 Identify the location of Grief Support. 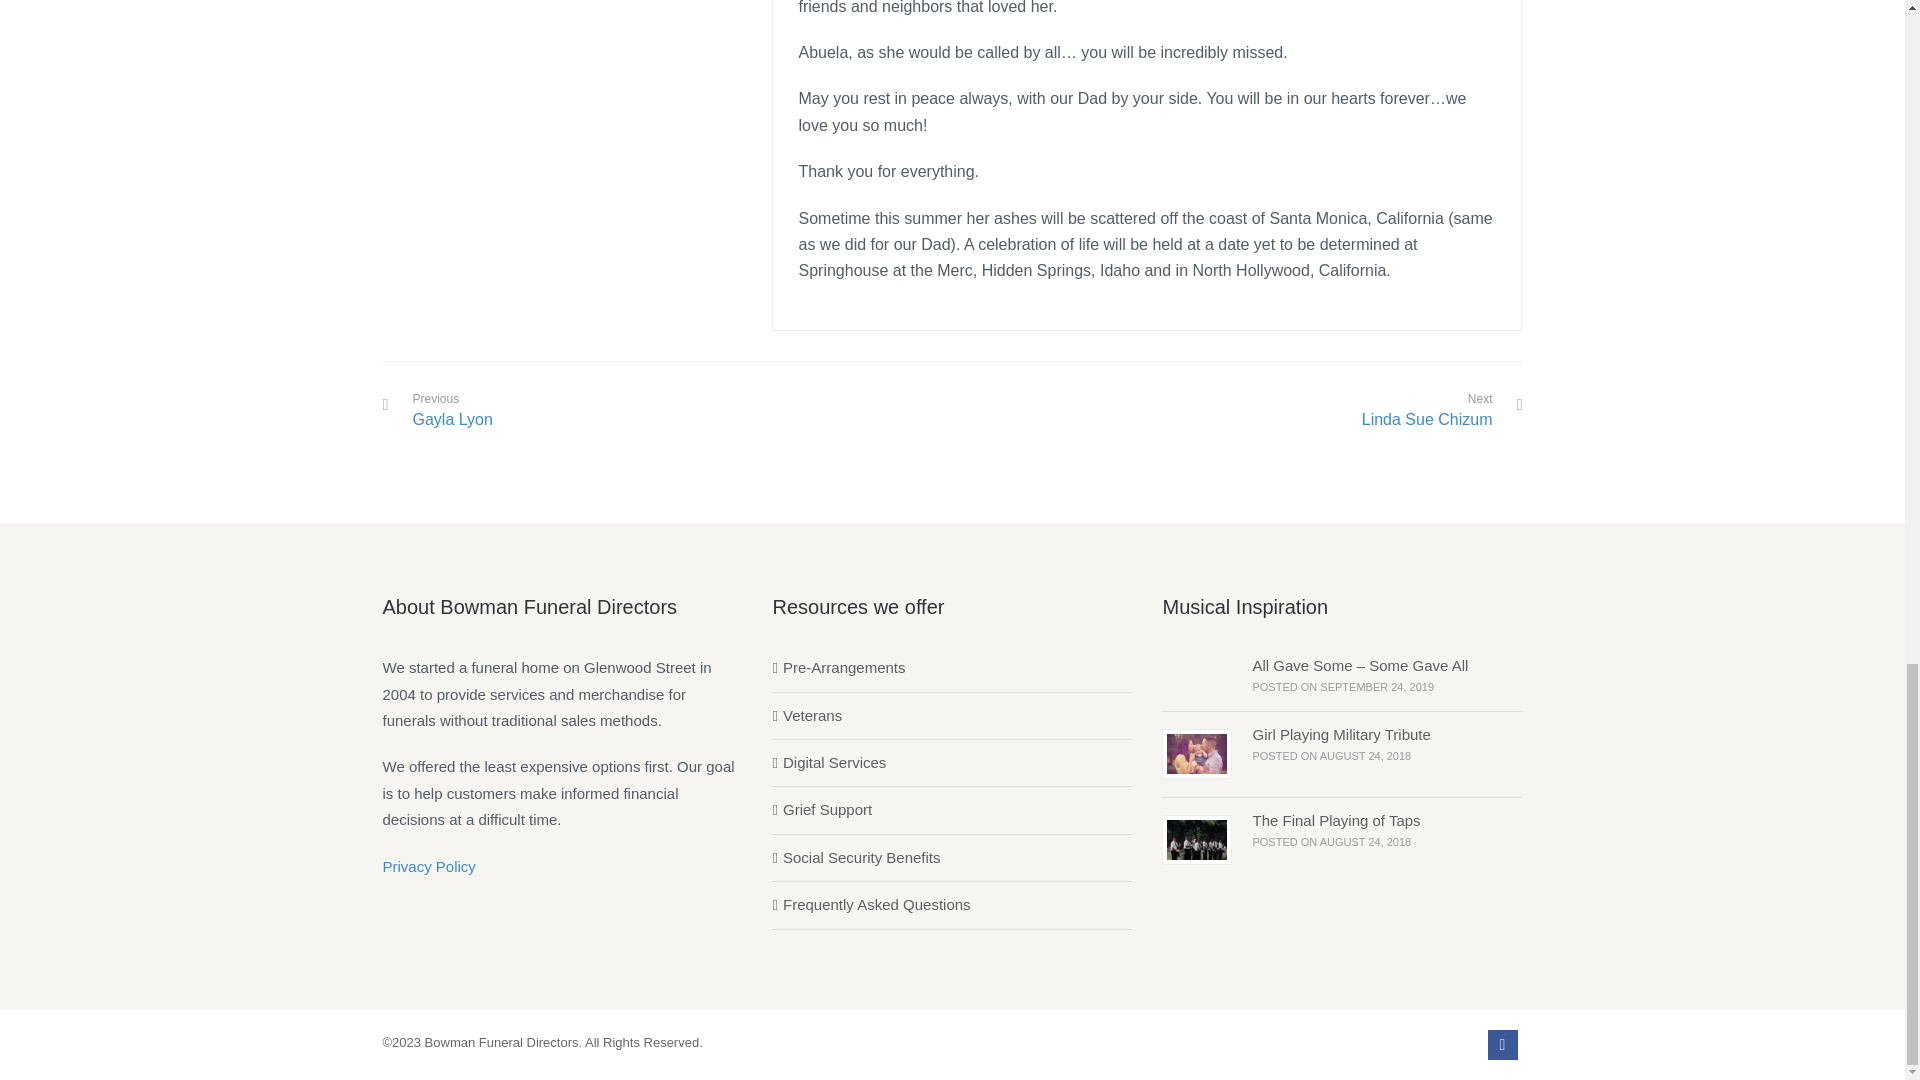
(821, 810).